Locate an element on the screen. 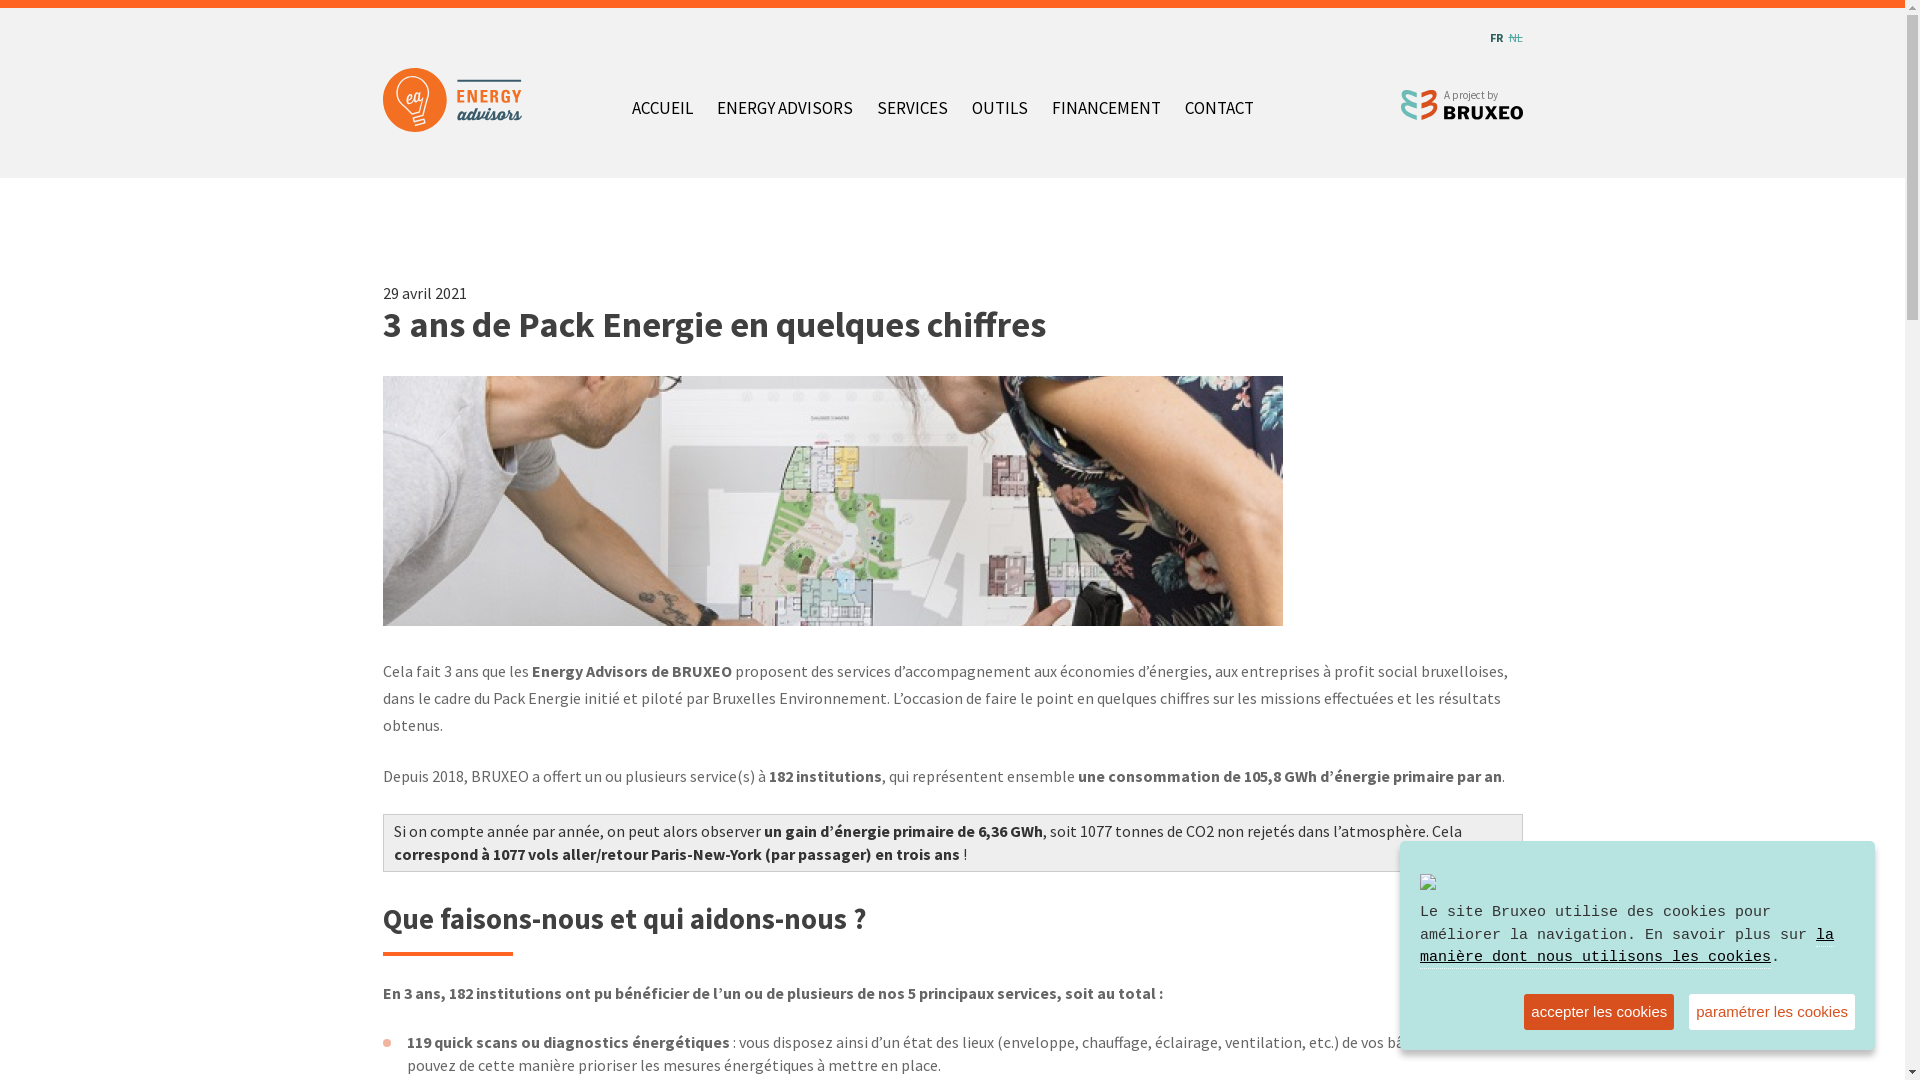 This screenshot has height=1080, width=1920. Accueil is located at coordinates (1462, 105).